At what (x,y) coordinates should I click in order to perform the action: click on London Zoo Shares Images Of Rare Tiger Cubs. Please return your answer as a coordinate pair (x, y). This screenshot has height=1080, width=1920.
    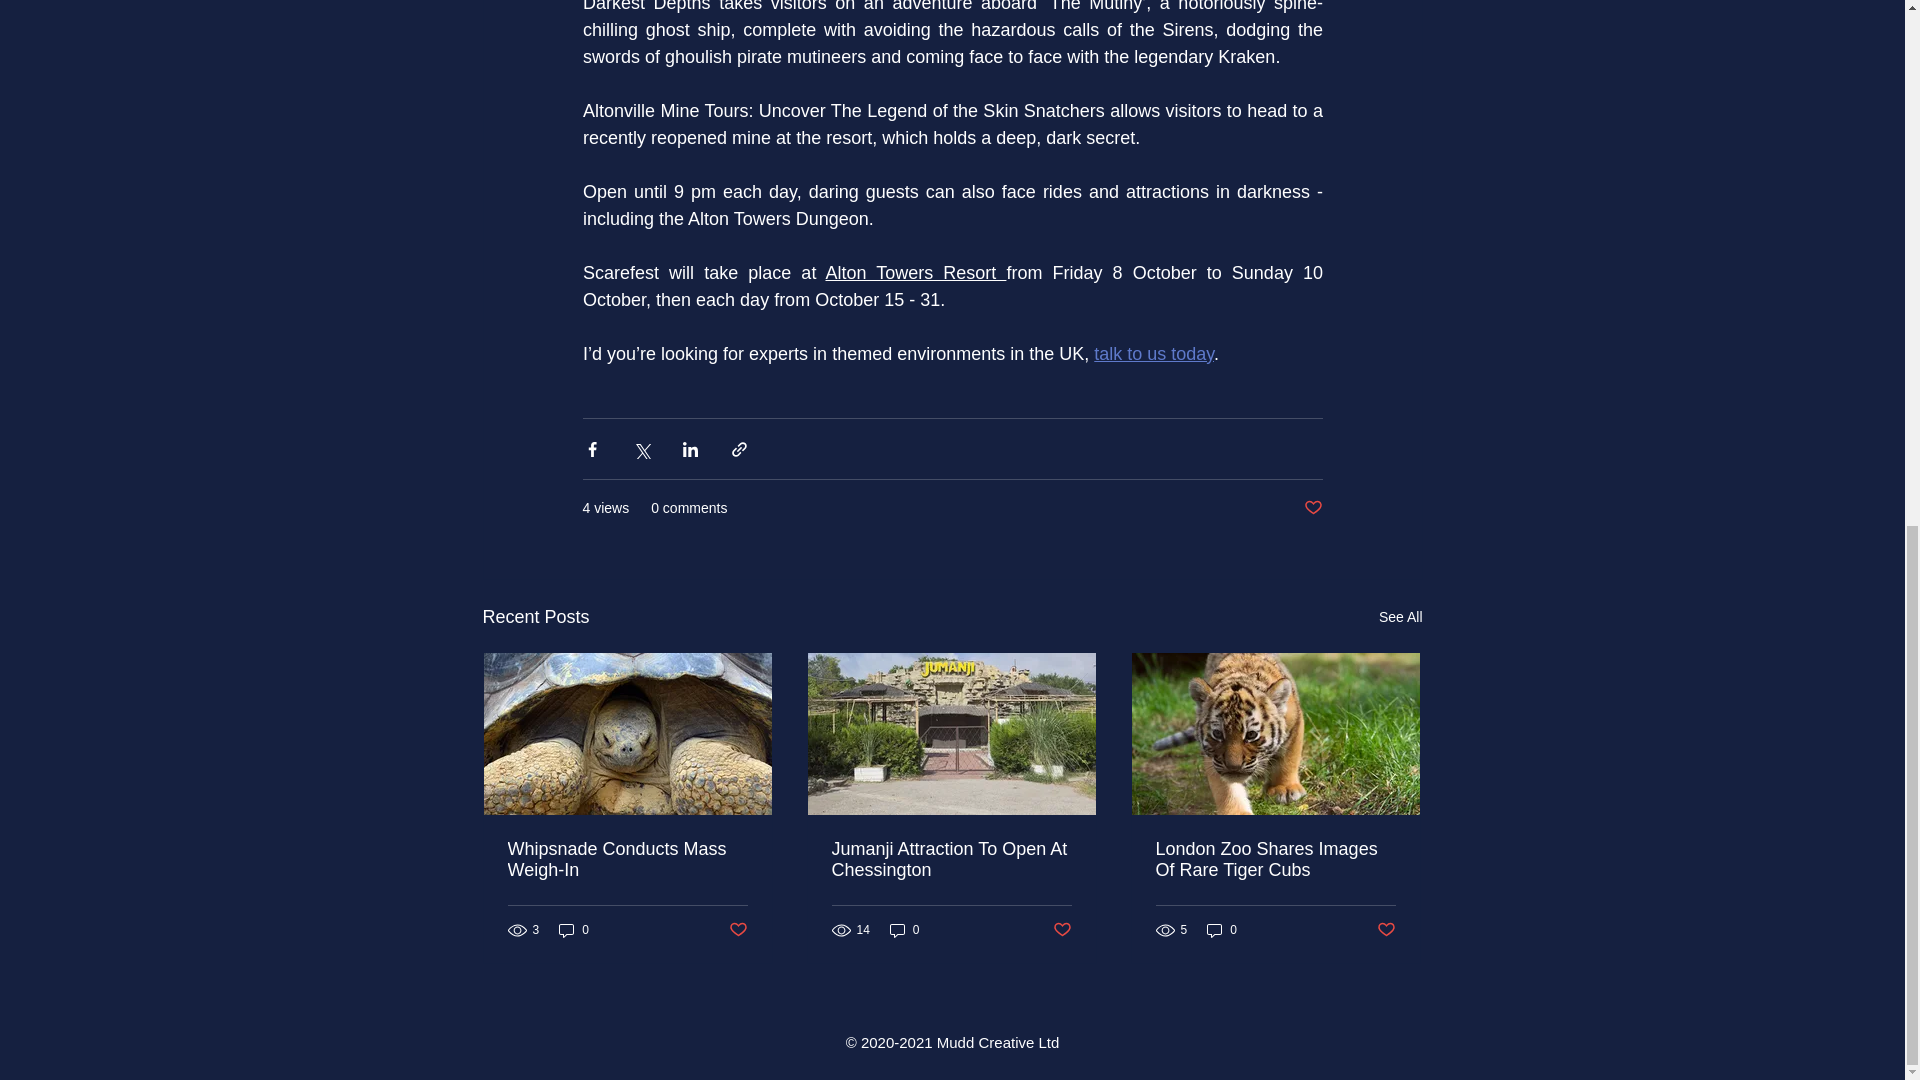
    Looking at the image, I should click on (1275, 860).